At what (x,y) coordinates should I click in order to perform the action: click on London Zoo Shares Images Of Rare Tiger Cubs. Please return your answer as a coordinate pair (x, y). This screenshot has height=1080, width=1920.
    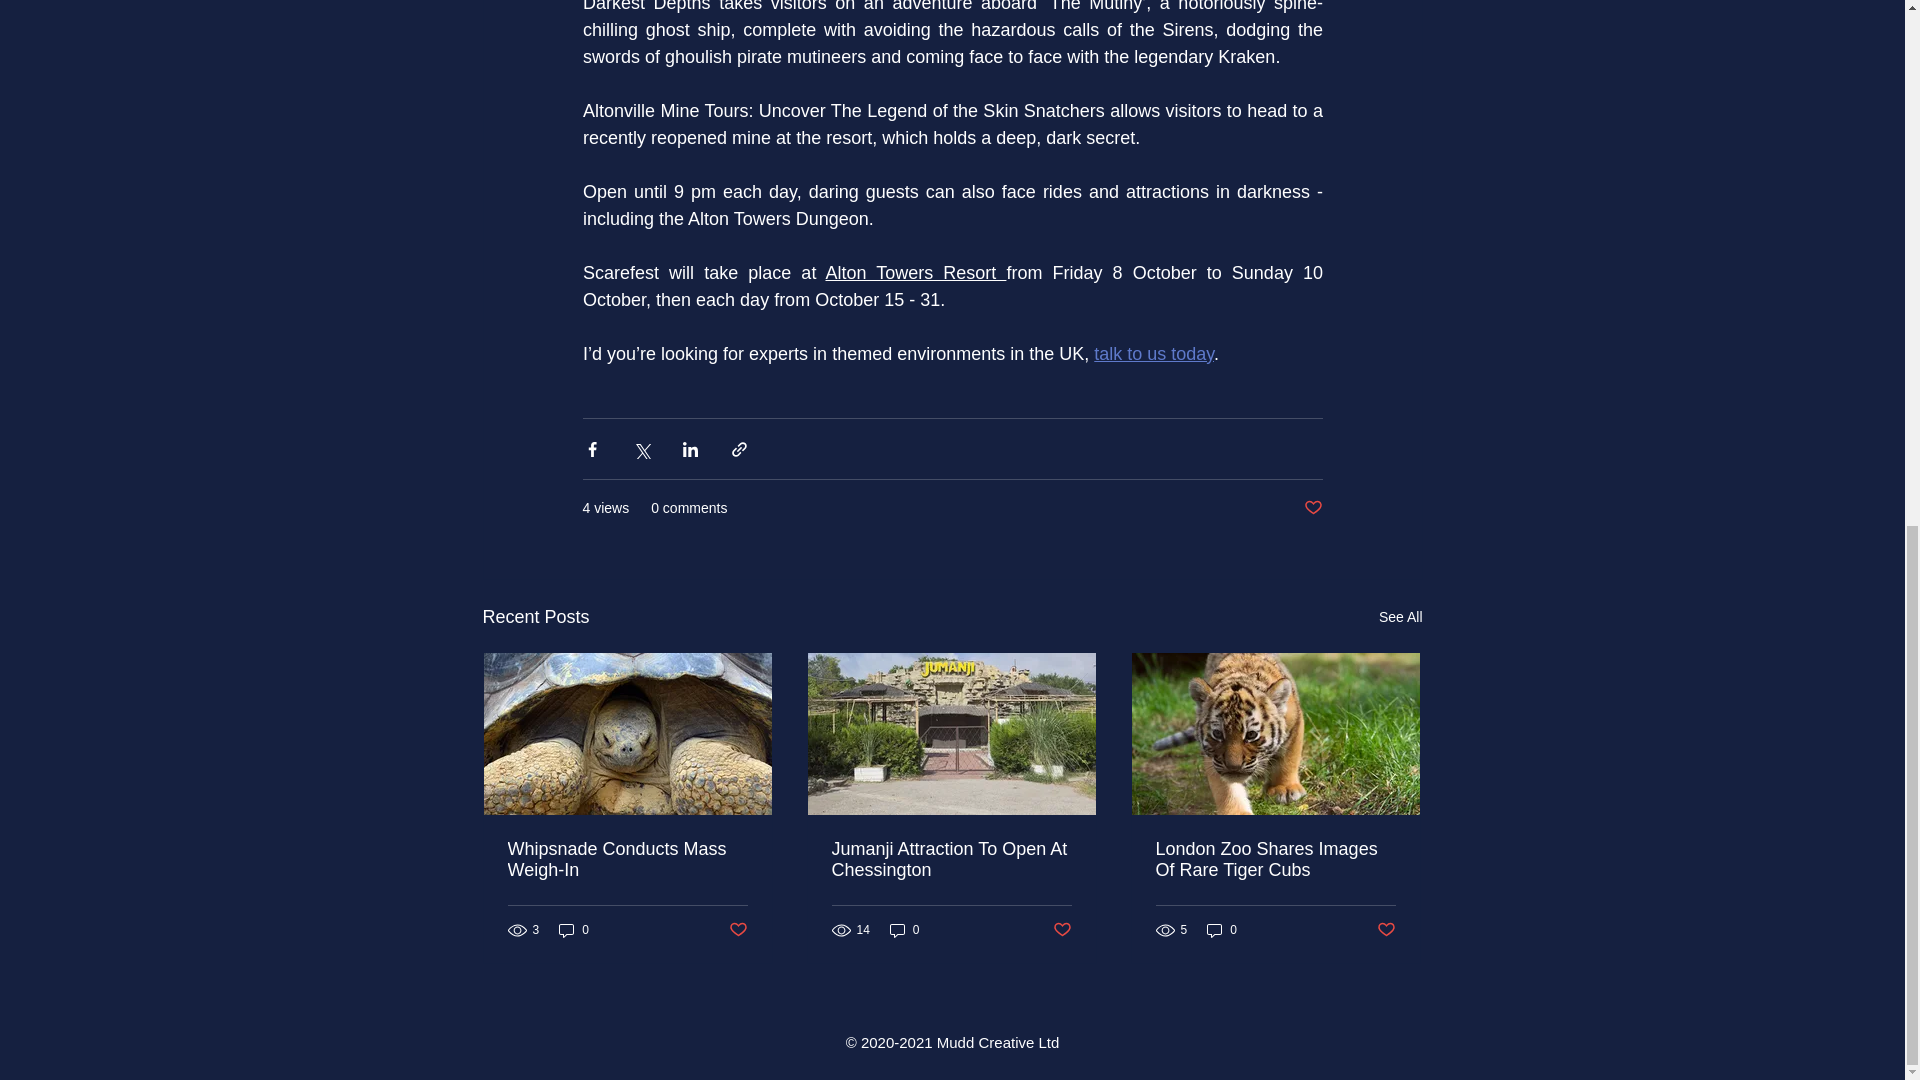
    Looking at the image, I should click on (1275, 860).